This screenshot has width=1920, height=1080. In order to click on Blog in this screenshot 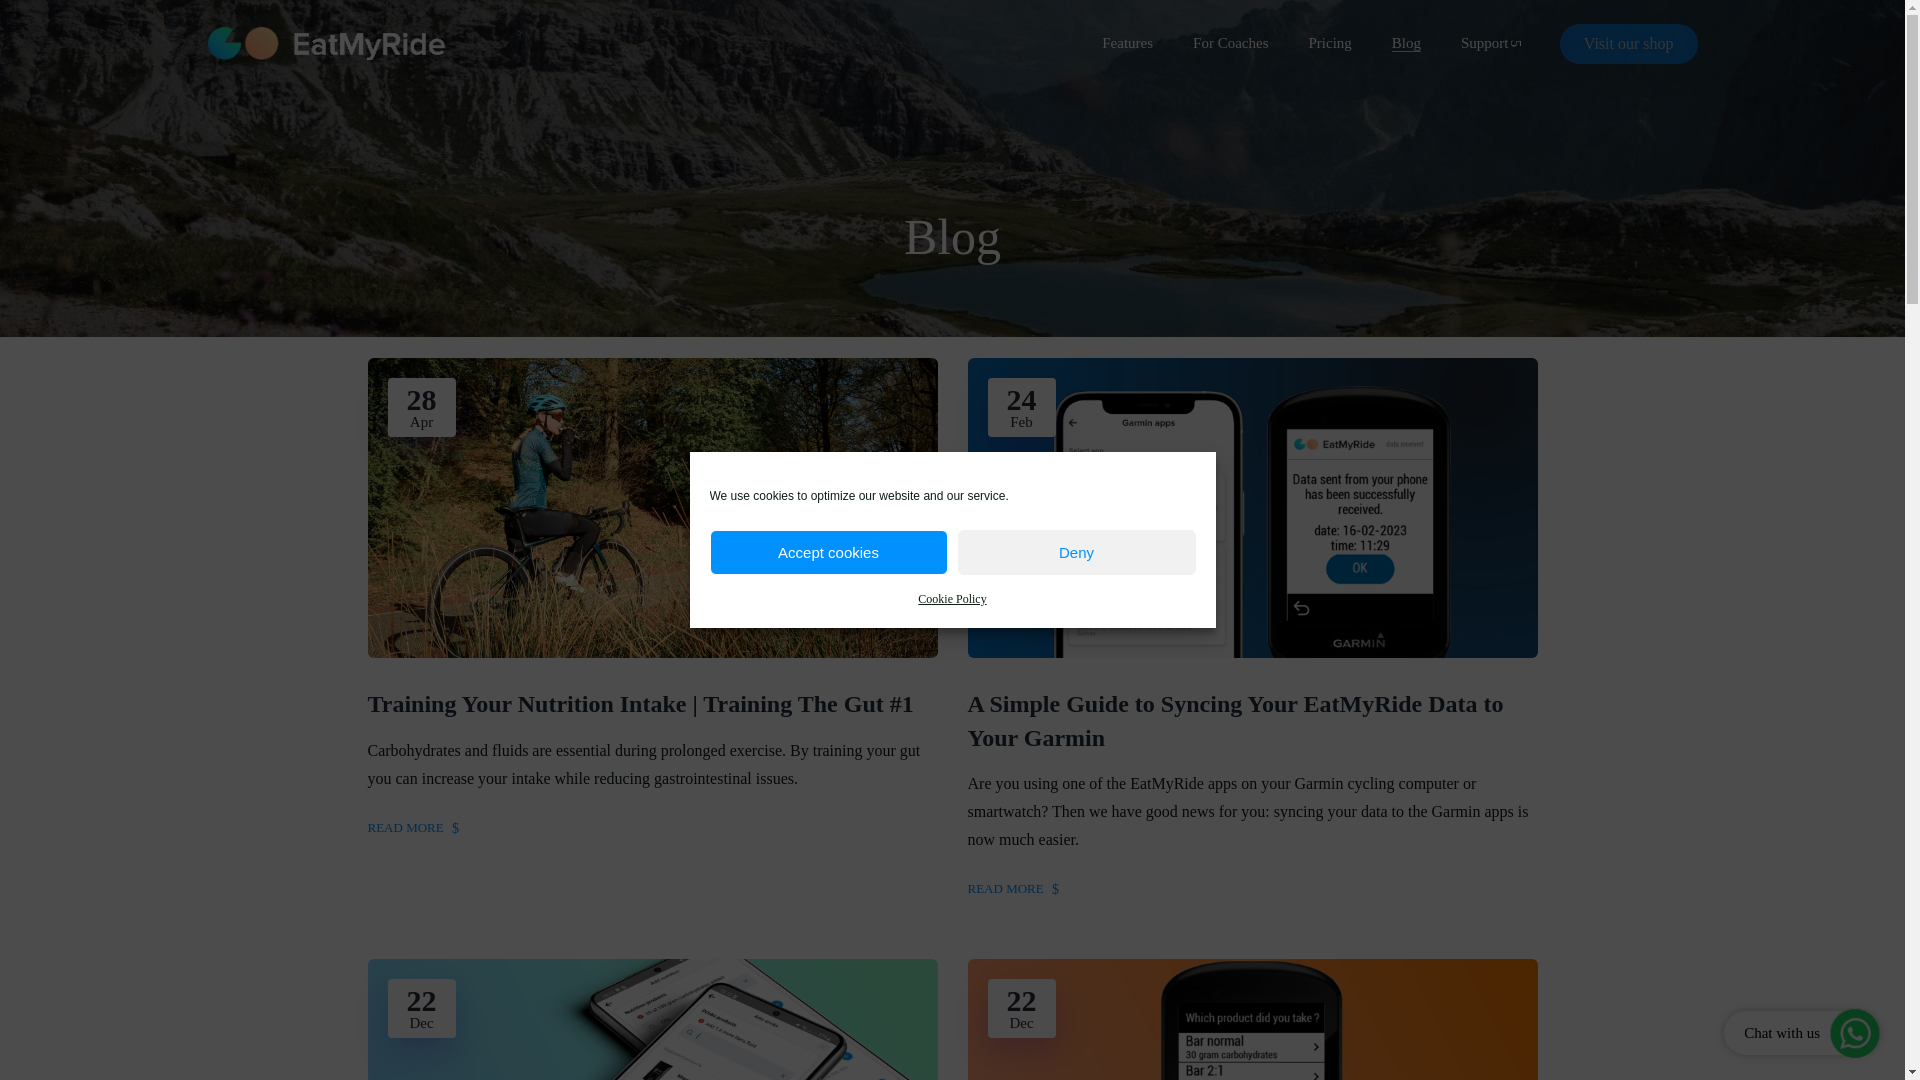, I will do `click(1406, 42)`.